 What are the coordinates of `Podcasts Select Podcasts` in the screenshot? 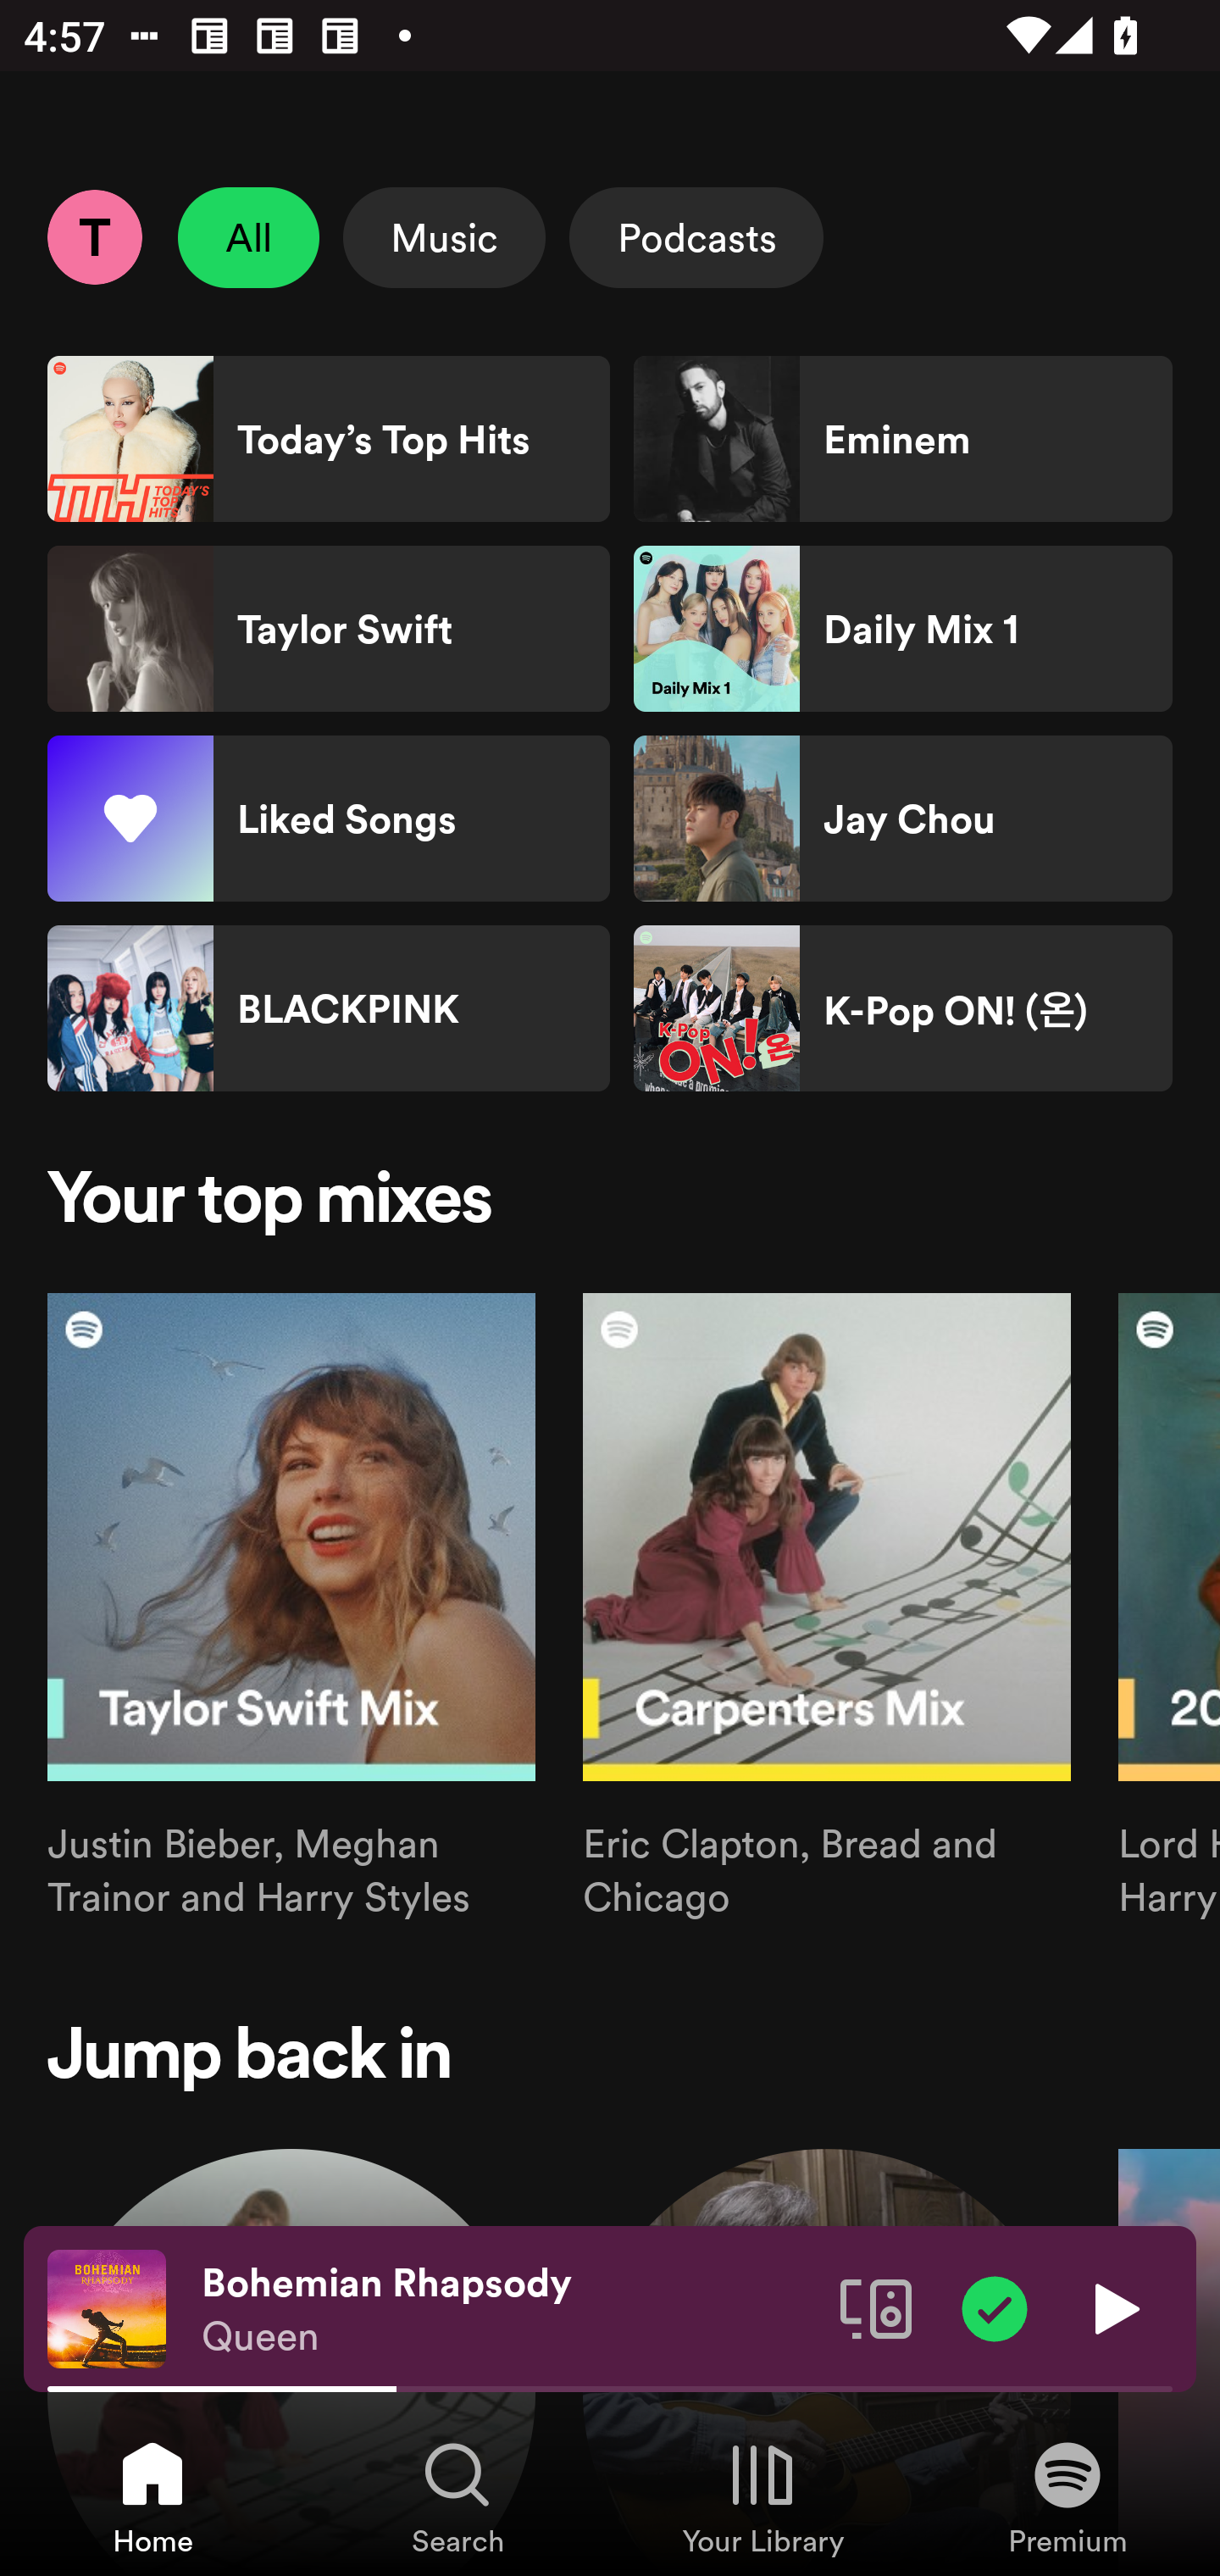 It's located at (696, 237).